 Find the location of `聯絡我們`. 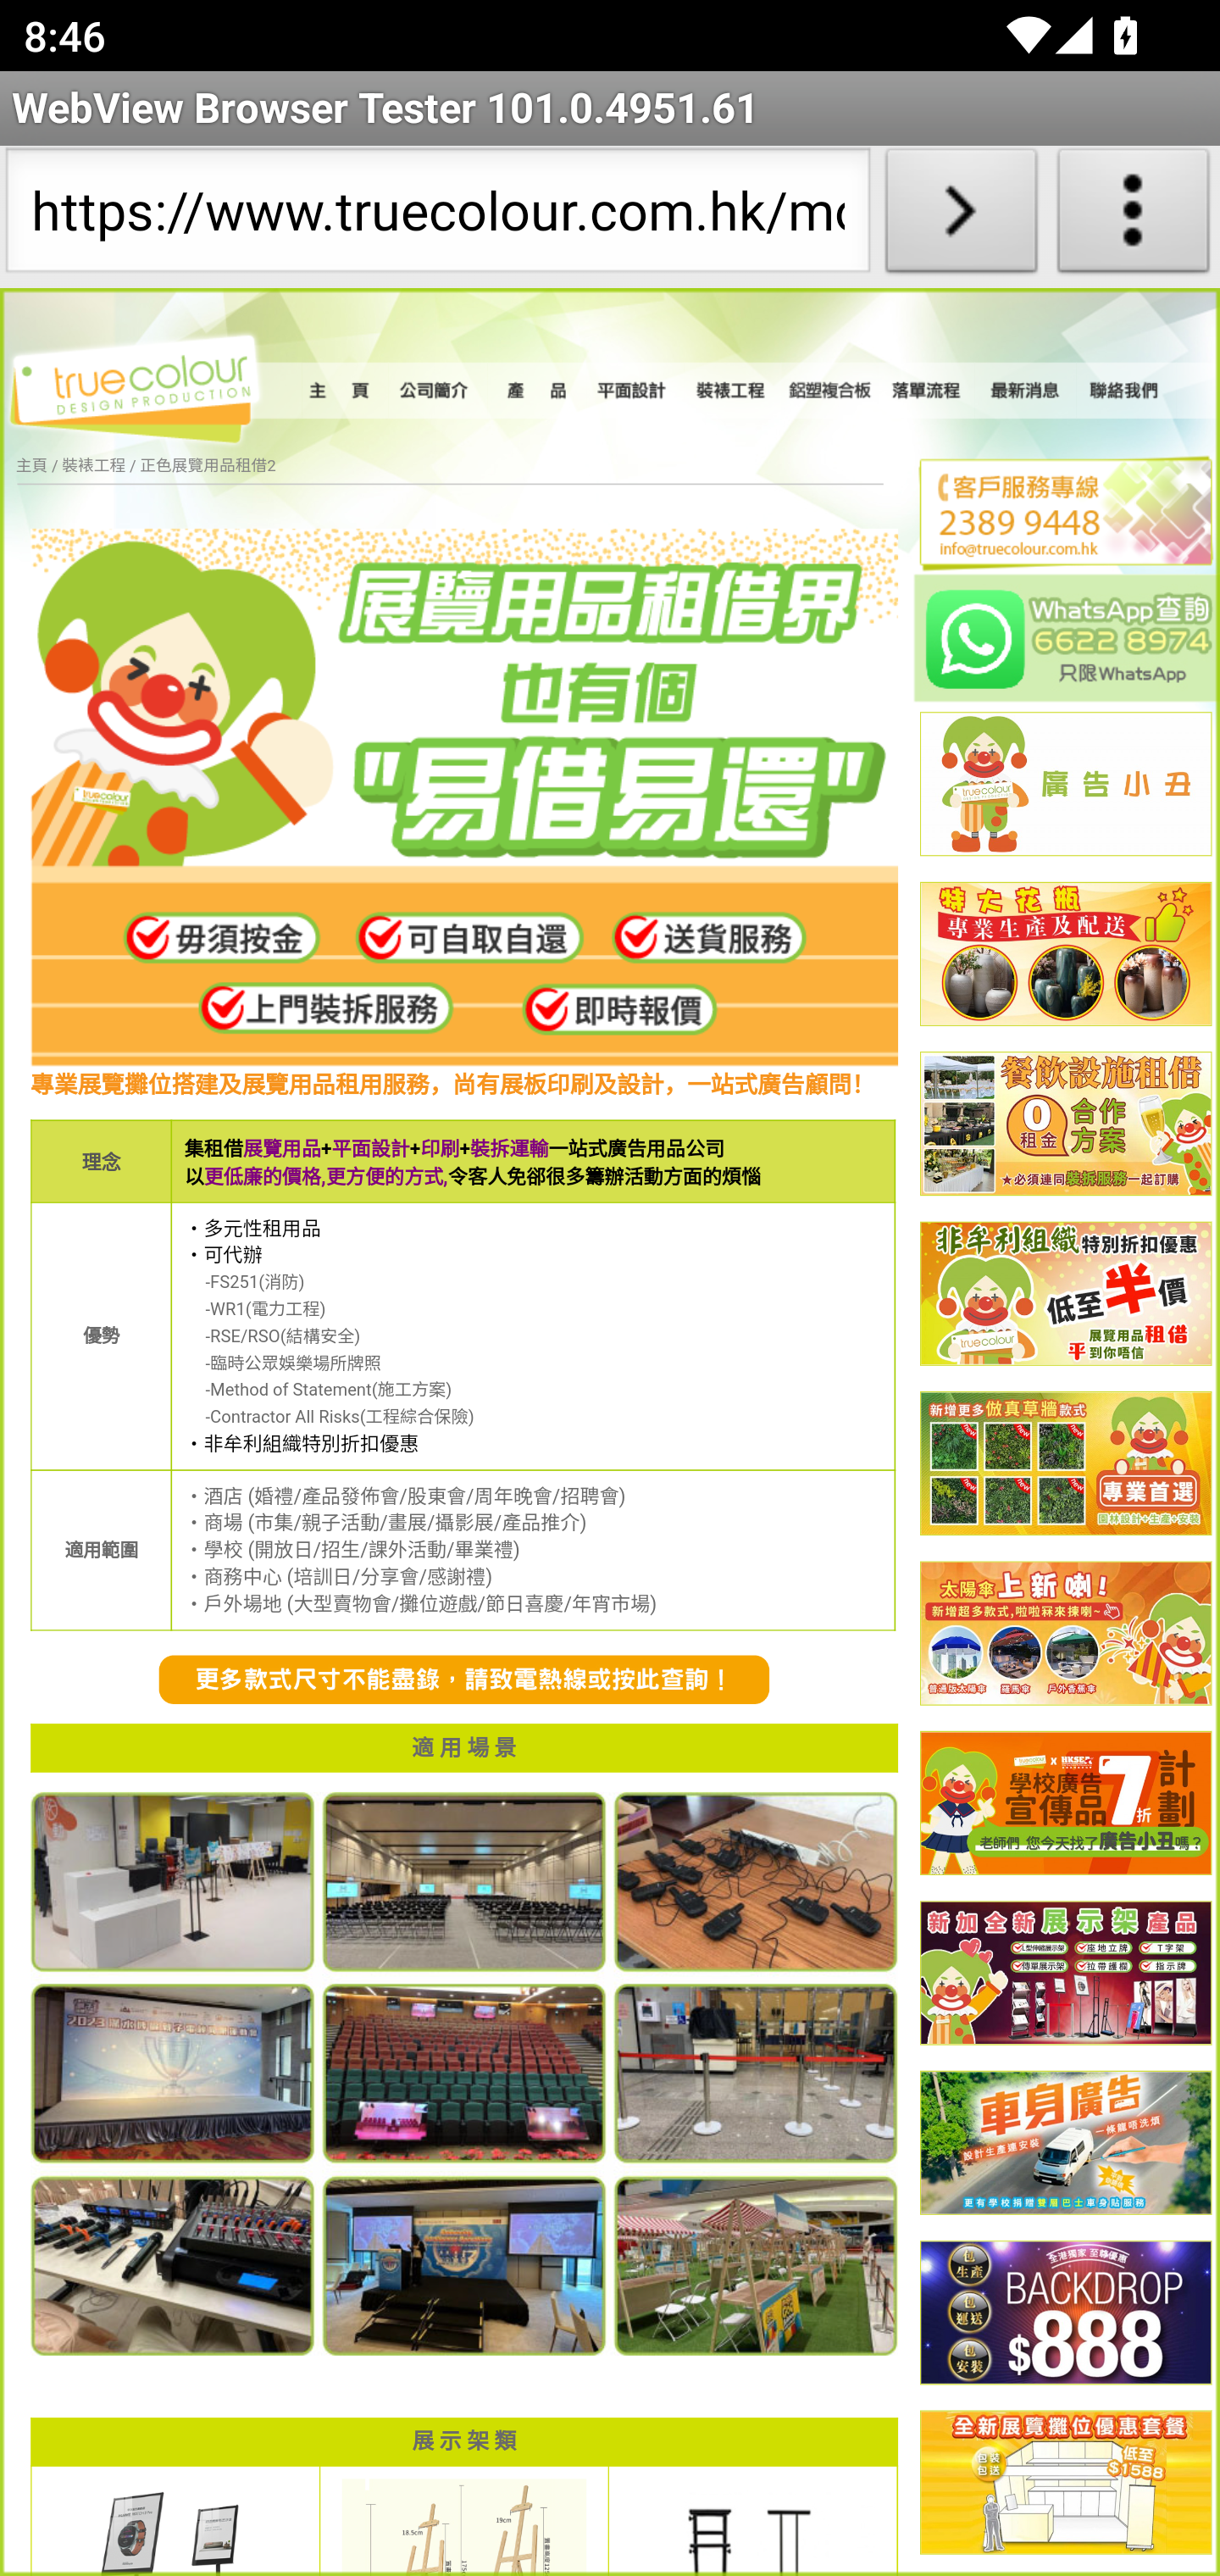

聯絡我們 is located at coordinates (1125, 391).